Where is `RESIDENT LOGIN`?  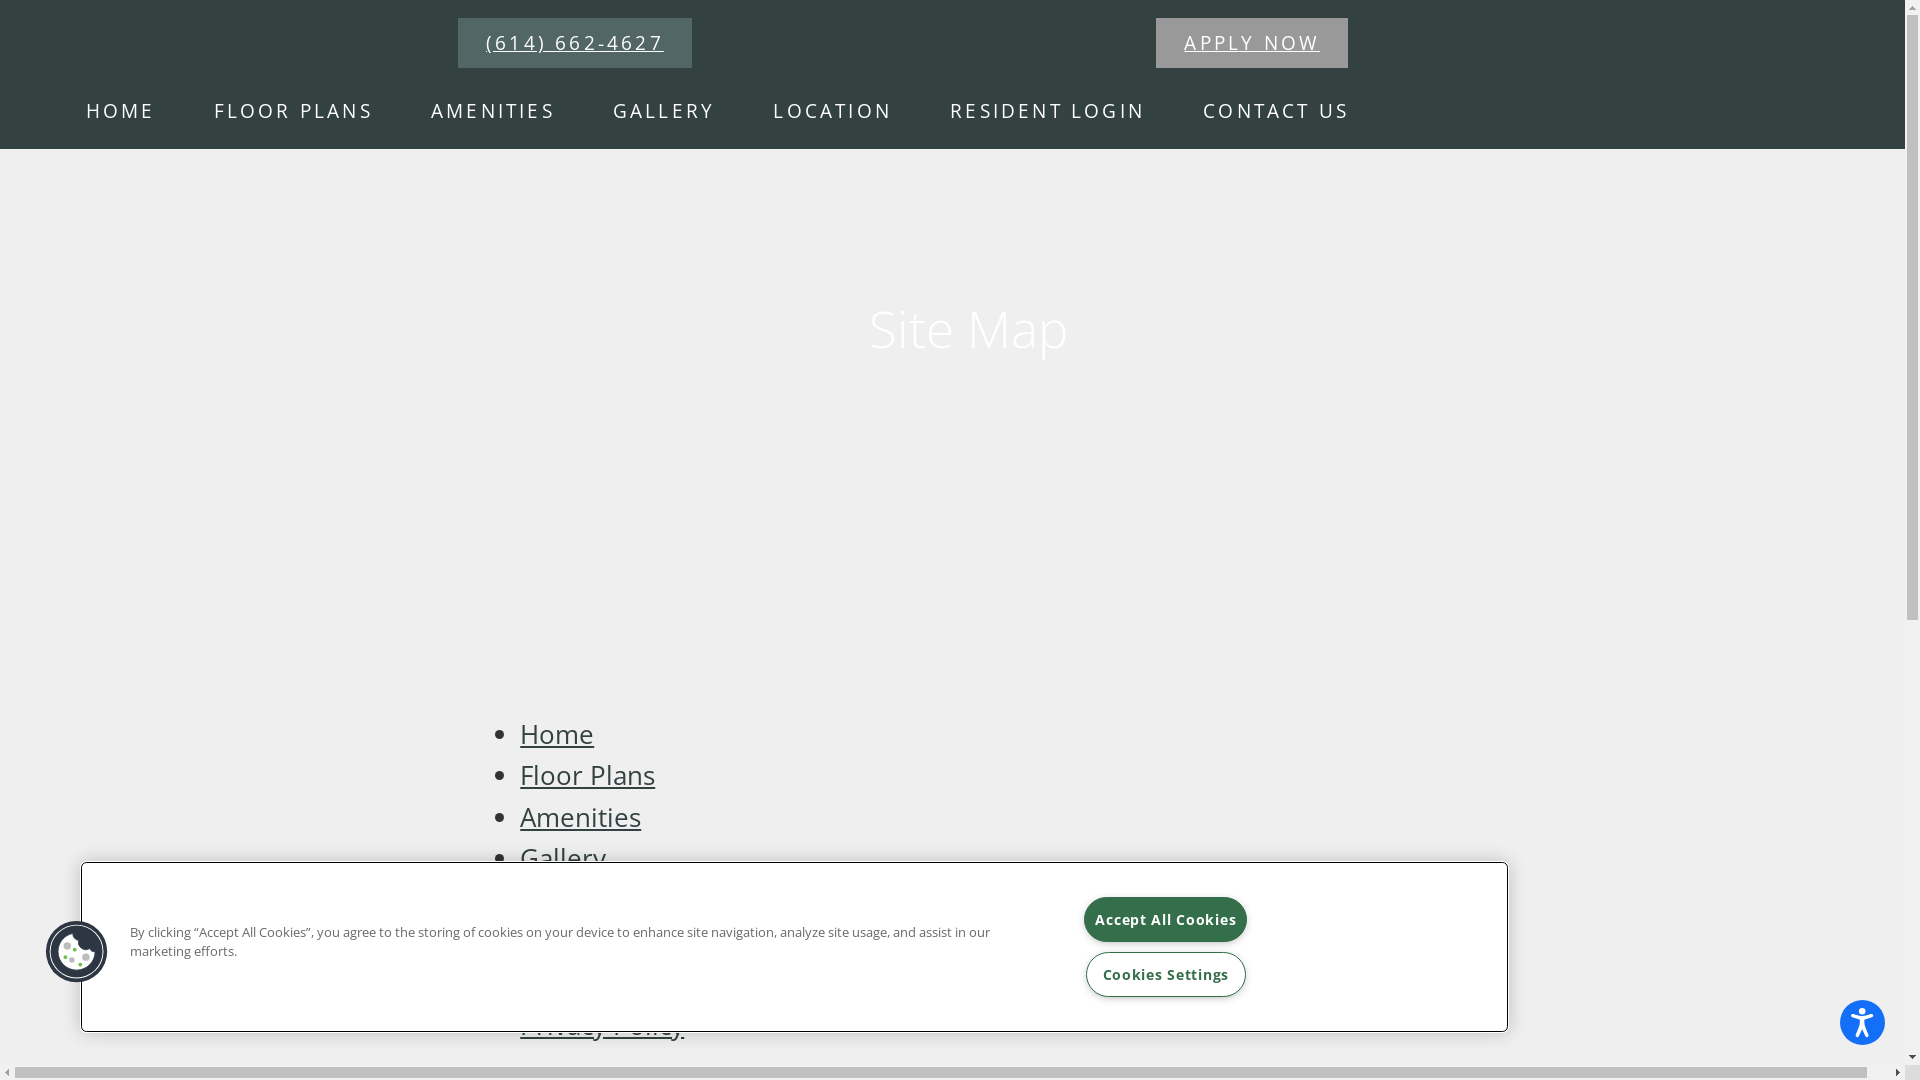
RESIDENT LOGIN is located at coordinates (1048, 110).